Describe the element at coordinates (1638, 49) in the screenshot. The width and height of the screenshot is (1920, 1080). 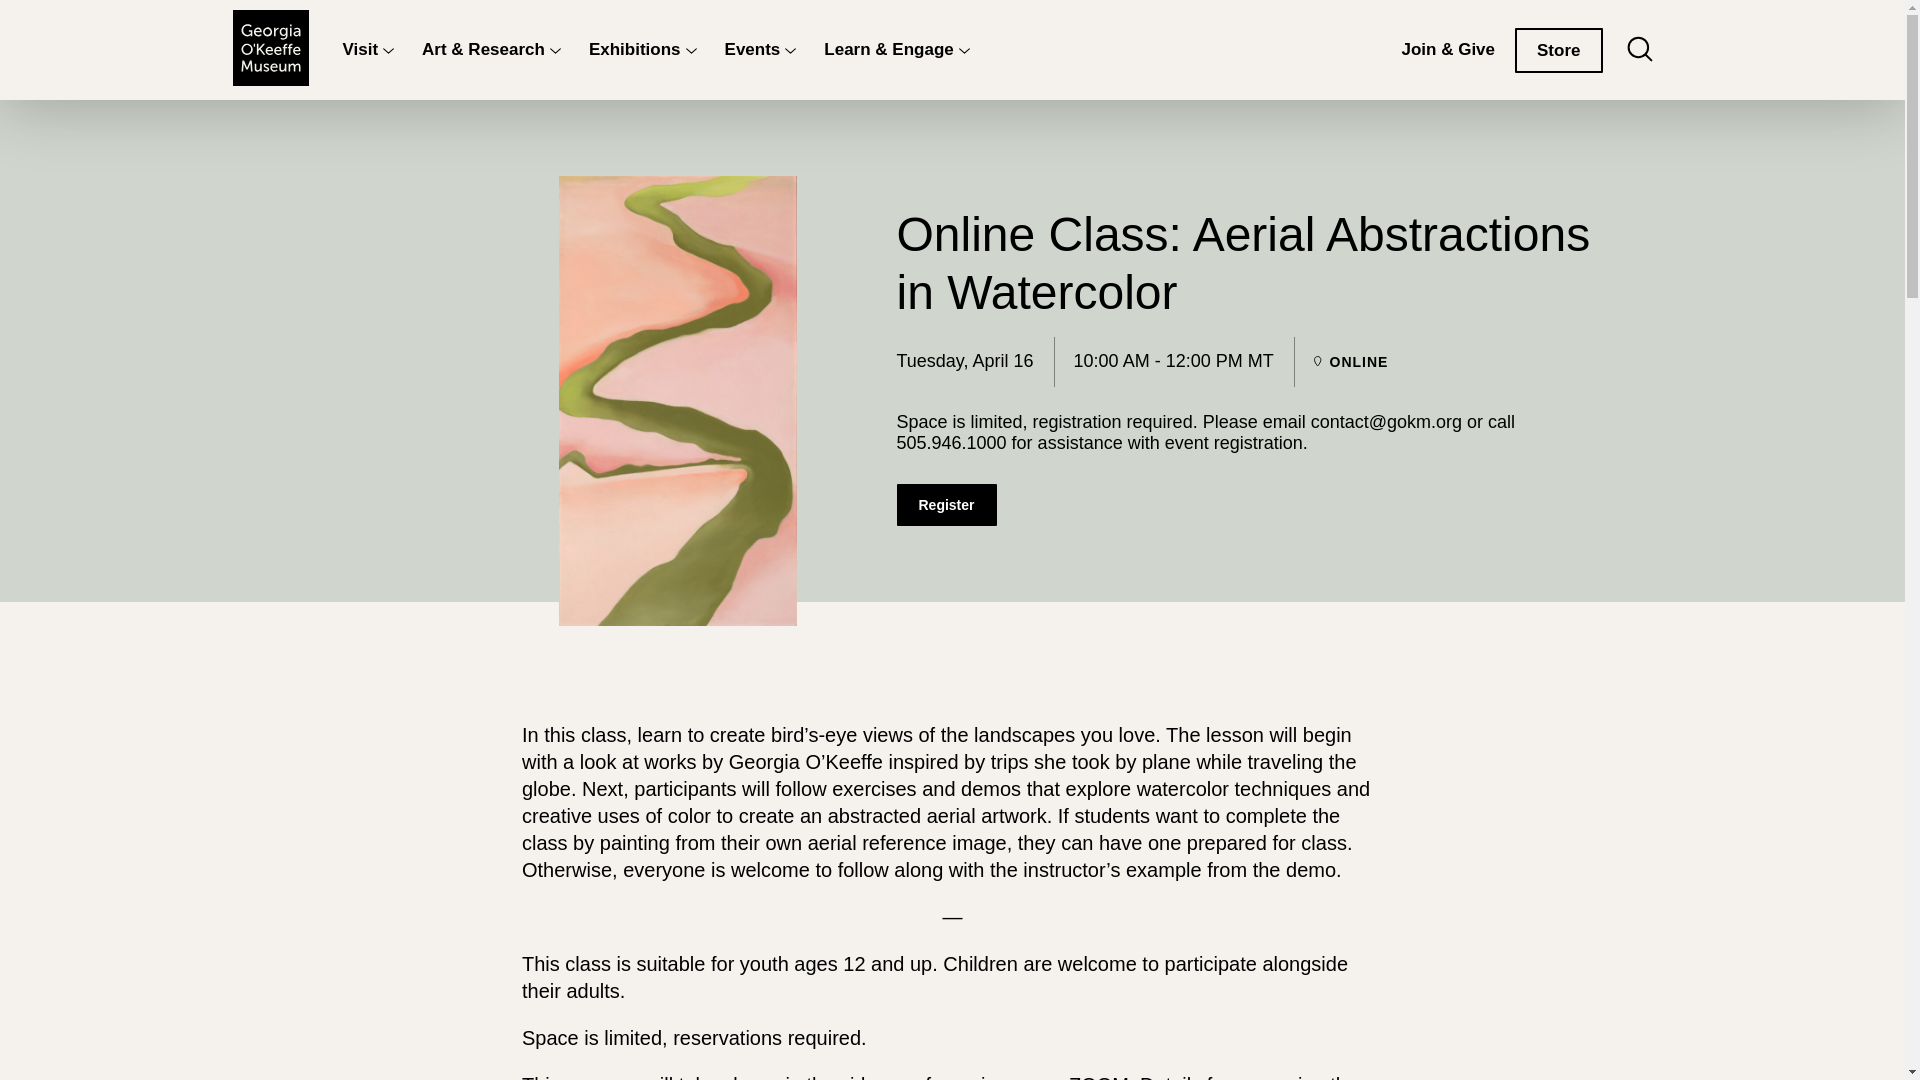
I see `Search` at that location.